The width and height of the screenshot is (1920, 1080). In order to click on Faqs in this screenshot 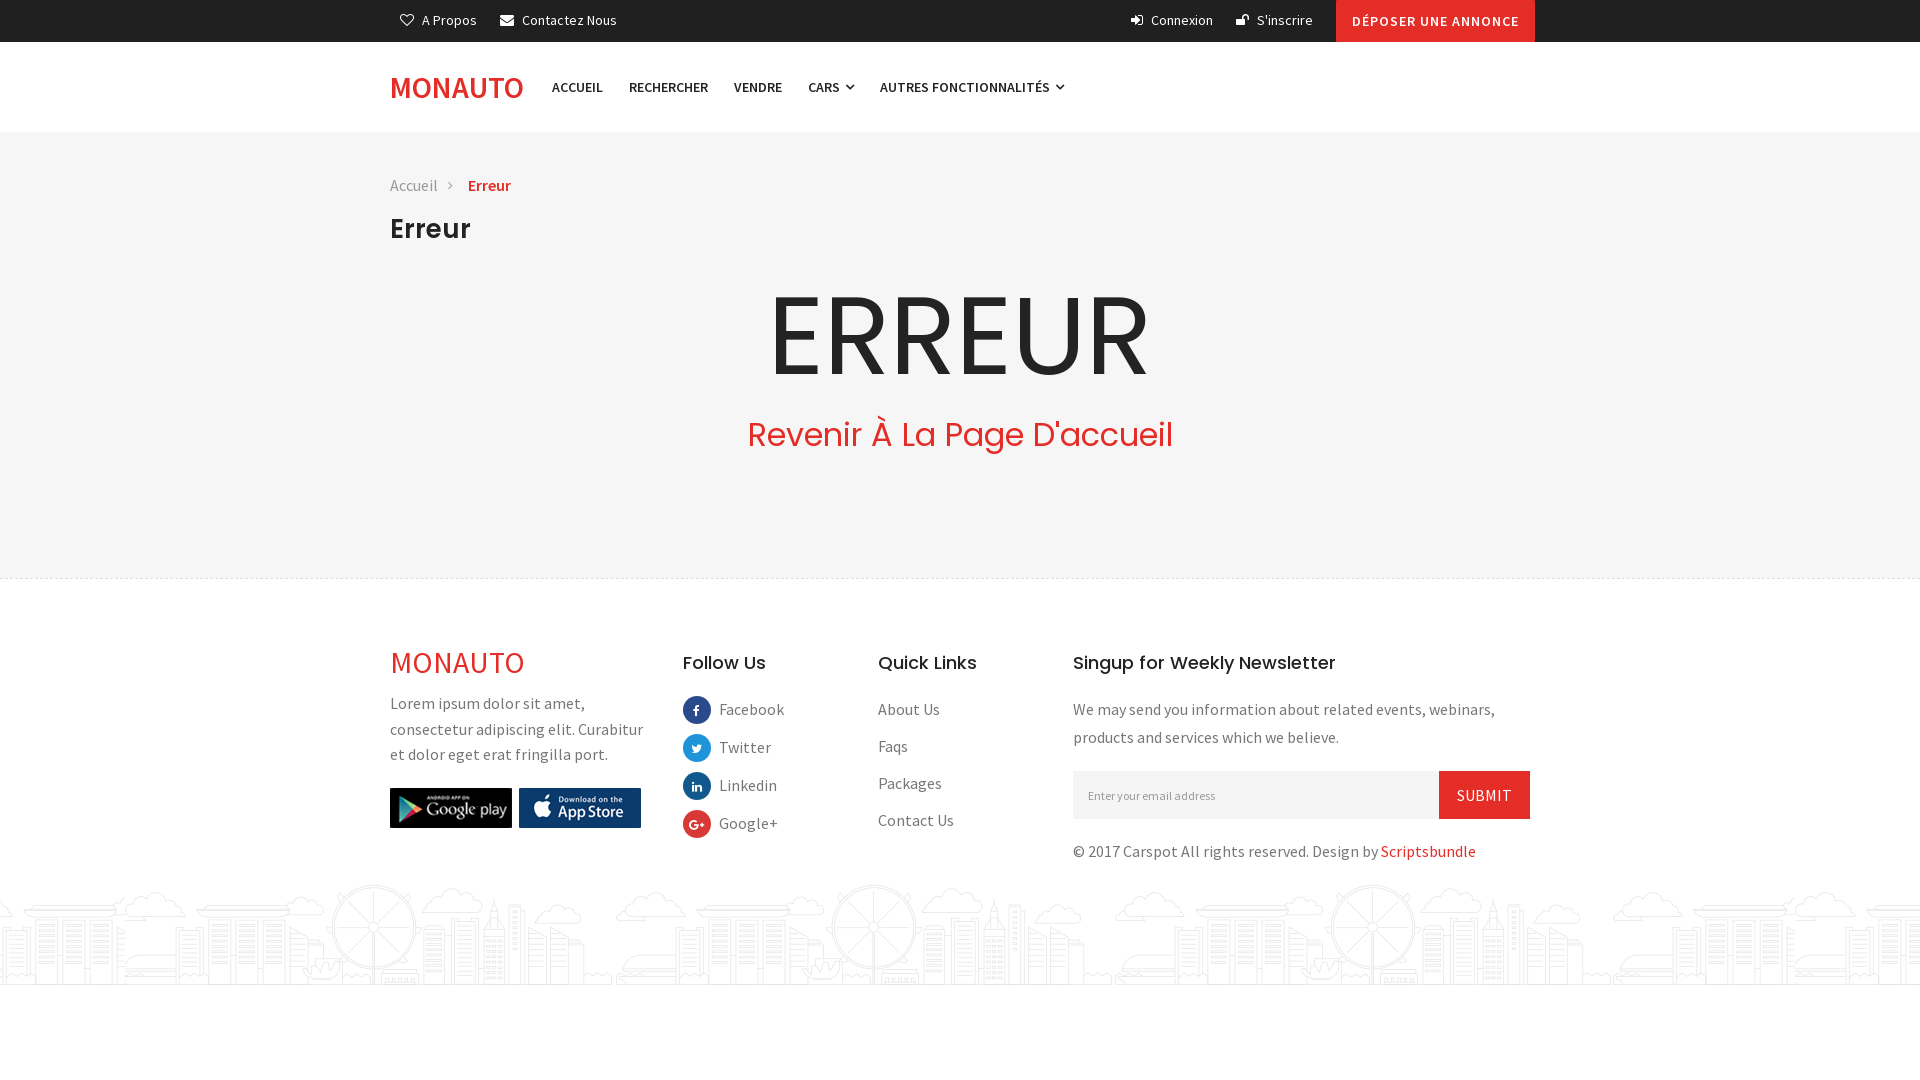, I will do `click(893, 746)`.